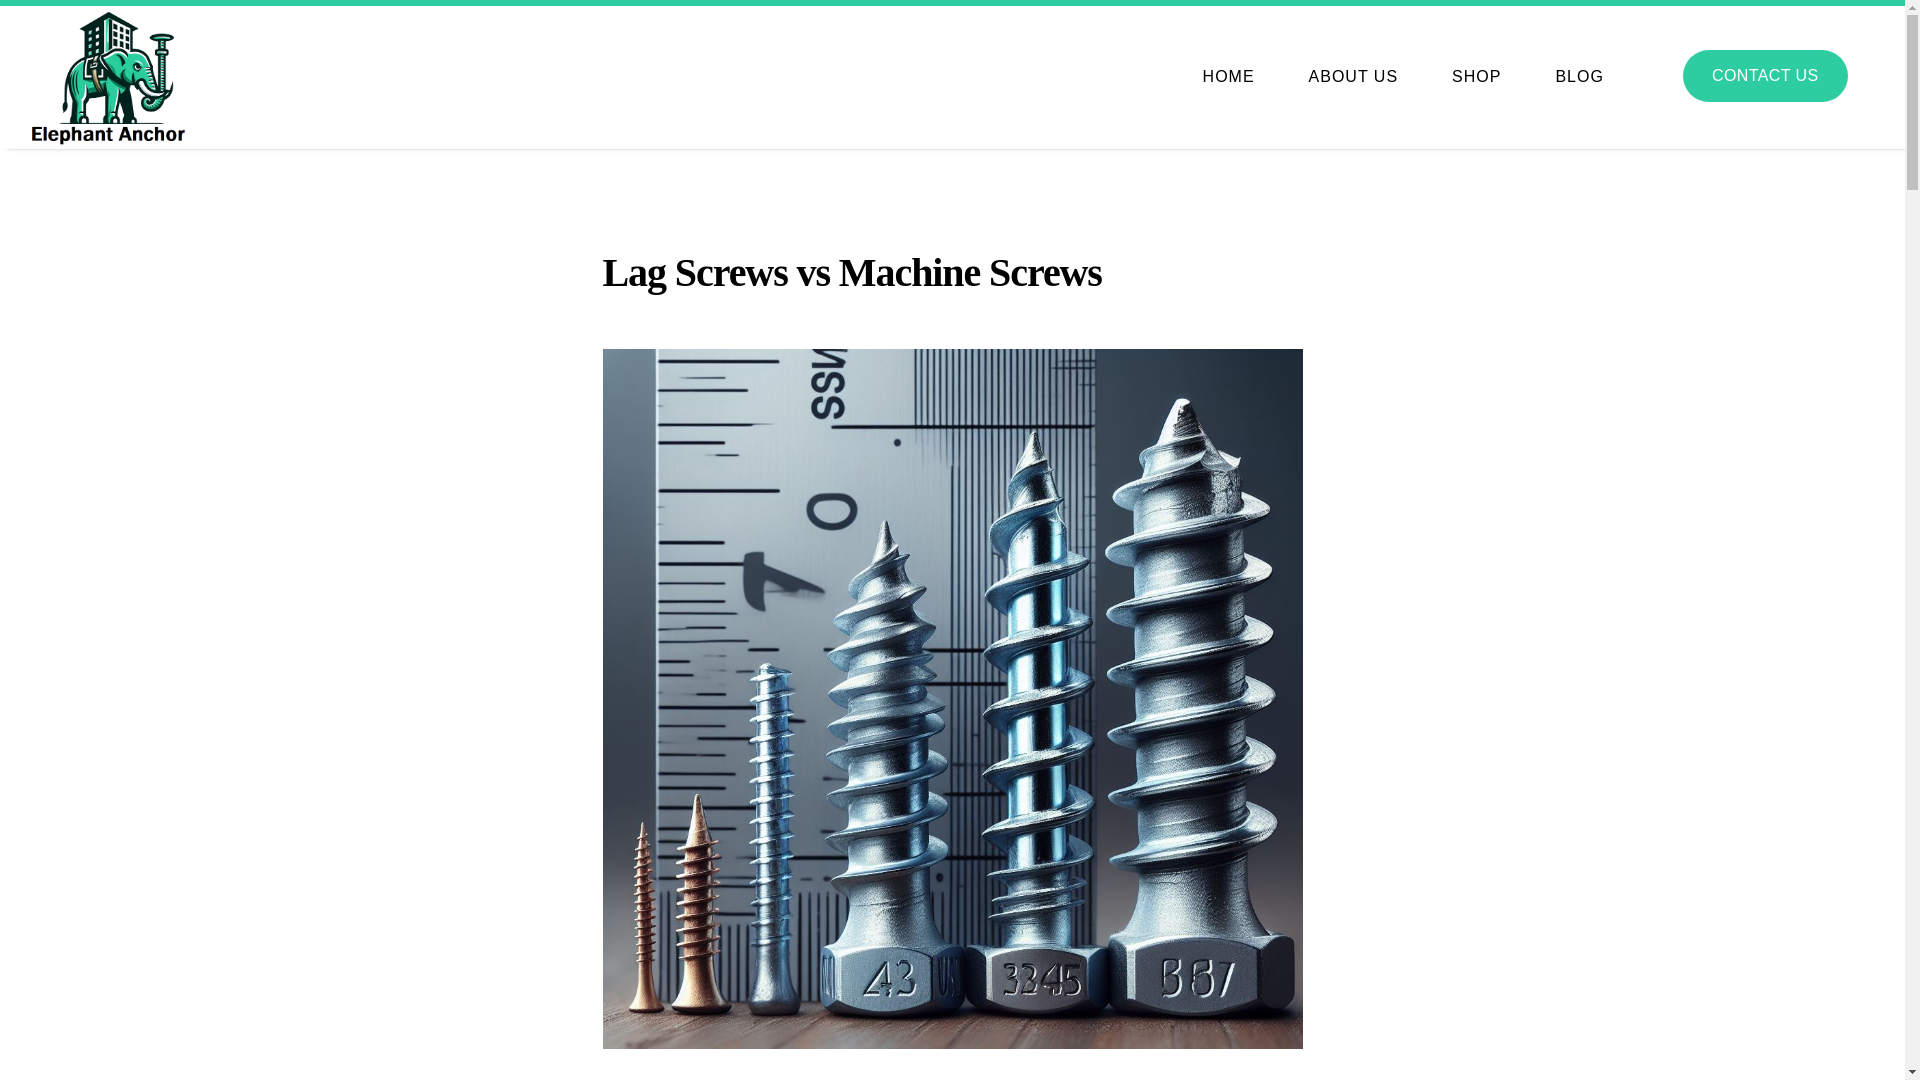  Describe the element at coordinates (1578, 77) in the screenshot. I see `BLOG` at that location.